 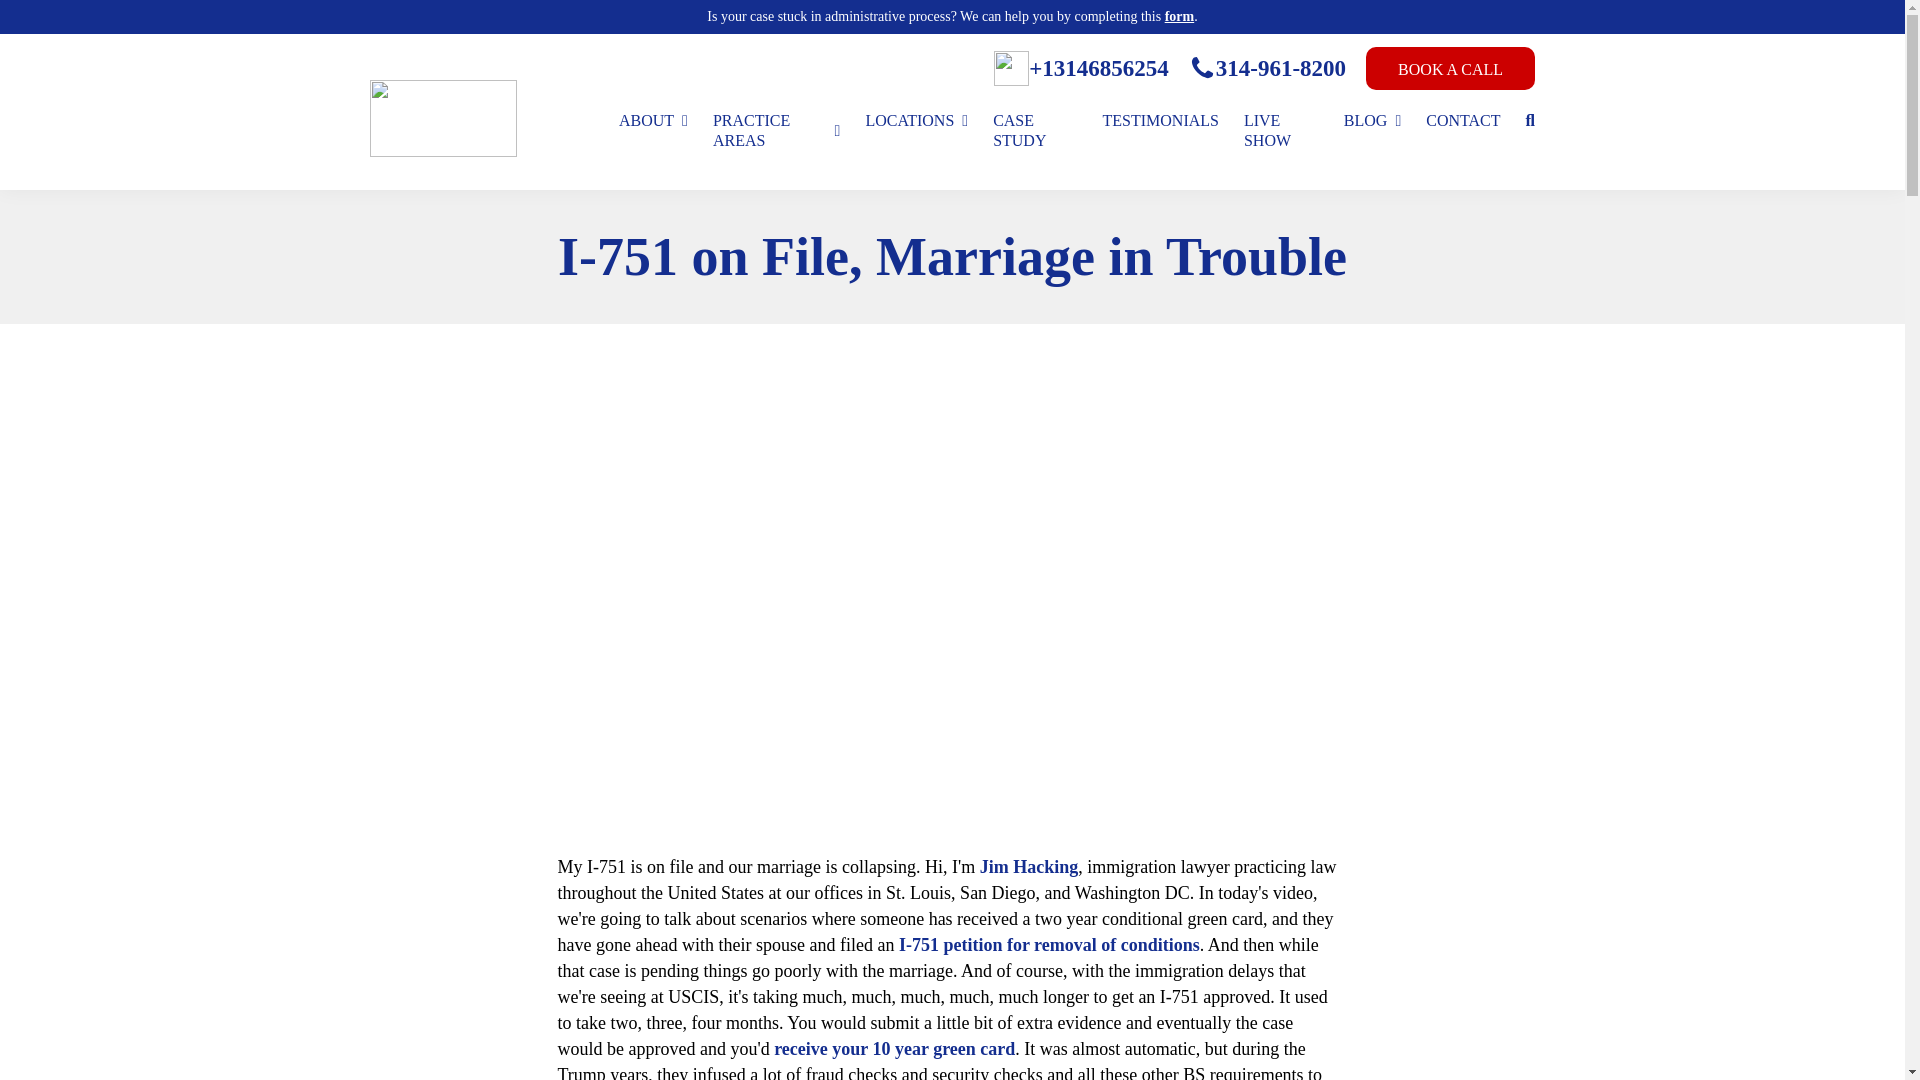 What do you see at coordinates (652, 120) in the screenshot?
I see `ABOUT` at bounding box center [652, 120].